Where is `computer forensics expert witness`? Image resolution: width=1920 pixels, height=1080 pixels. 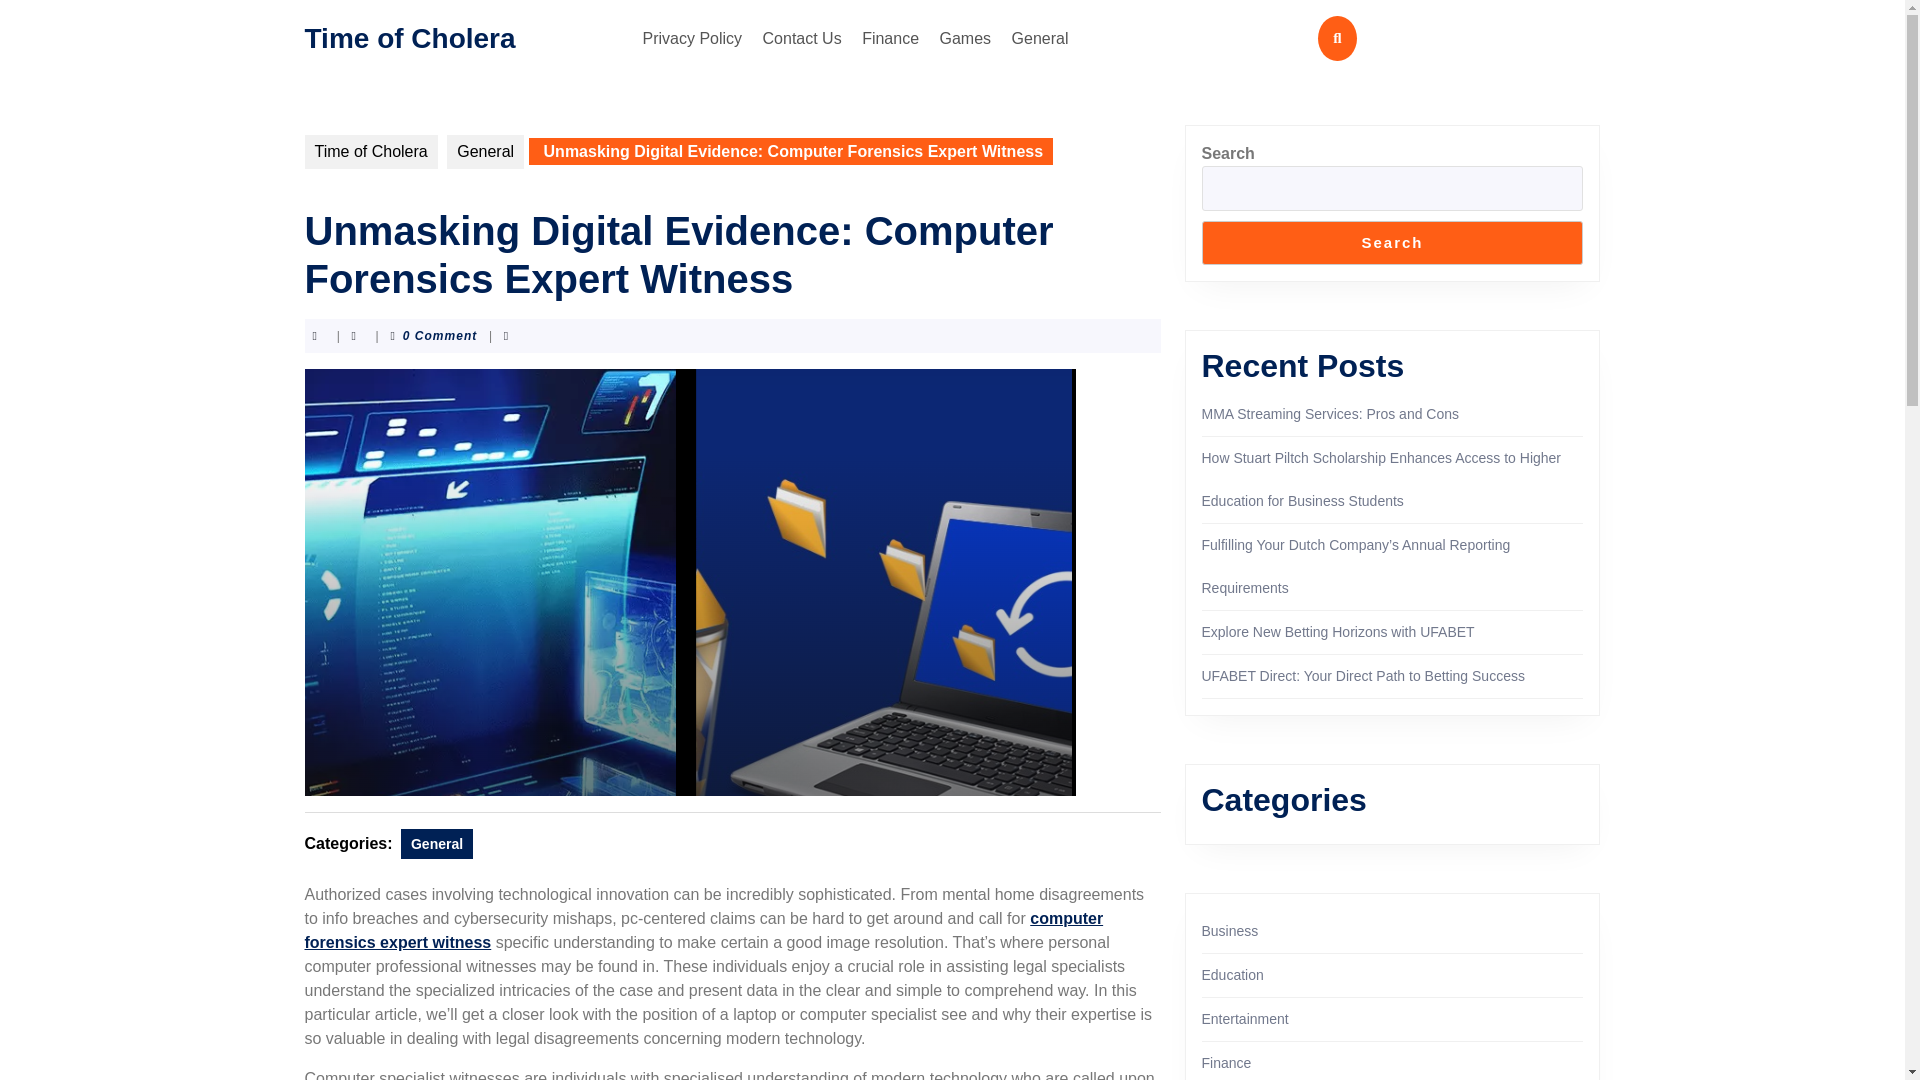
computer forensics expert witness is located at coordinates (702, 930).